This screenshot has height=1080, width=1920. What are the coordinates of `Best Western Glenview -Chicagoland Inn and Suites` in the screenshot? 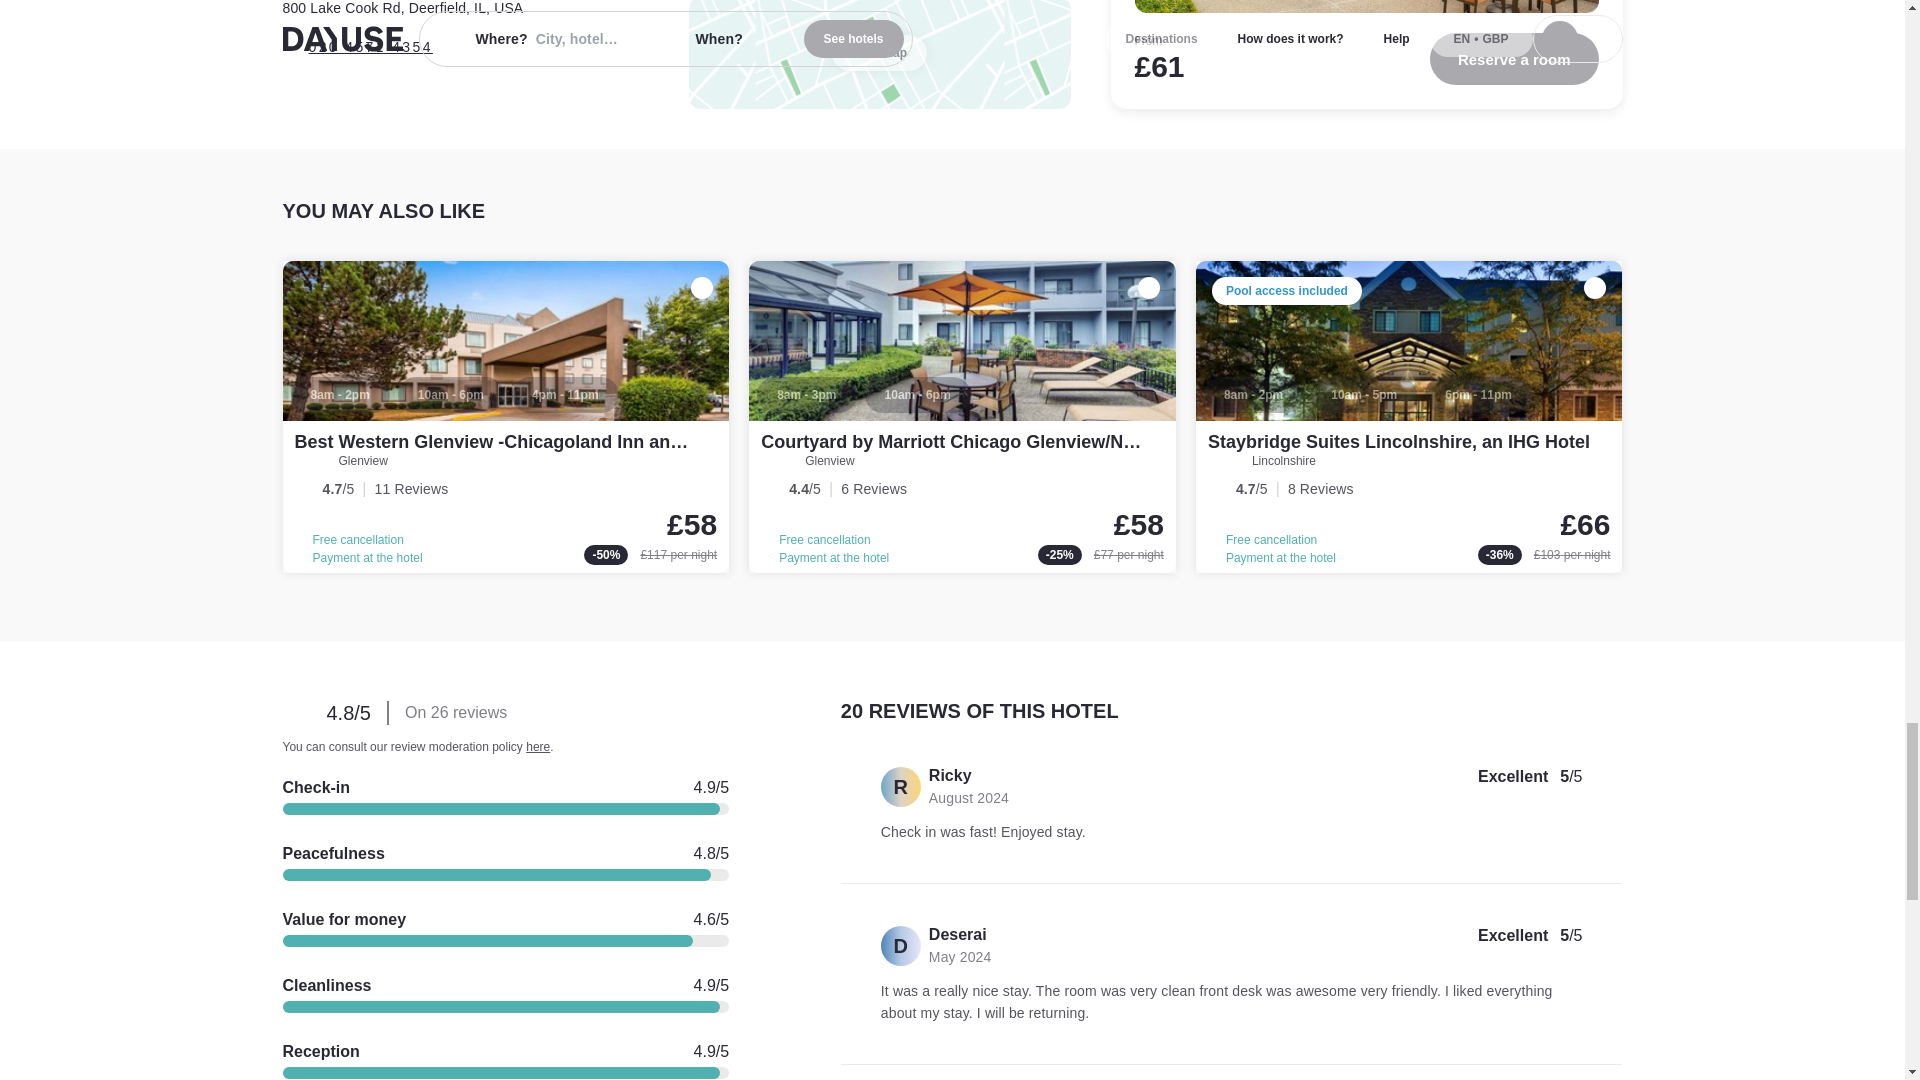 It's located at (516, 442).